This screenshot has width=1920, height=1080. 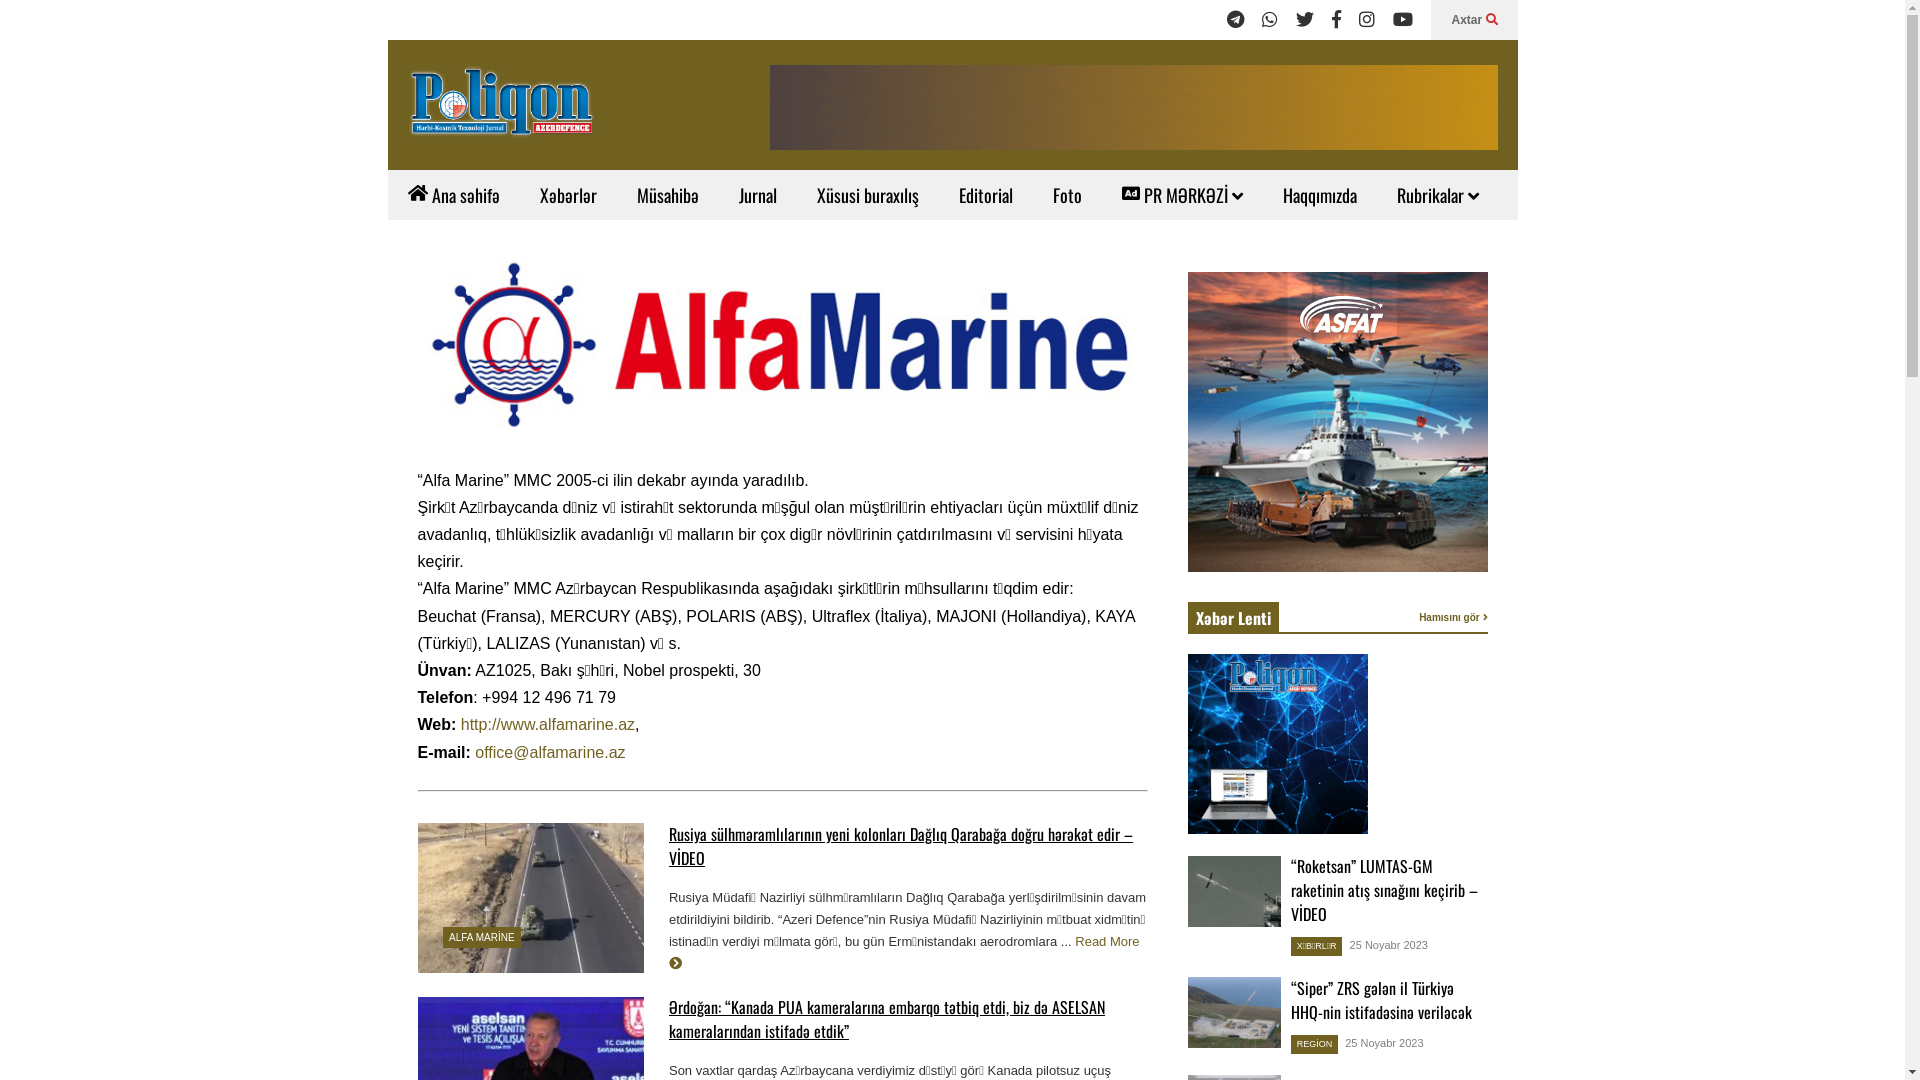 What do you see at coordinates (1384, 1043) in the screenshot?
I see `25 Noyabr 2023` at bounding box center [1384, 1043].